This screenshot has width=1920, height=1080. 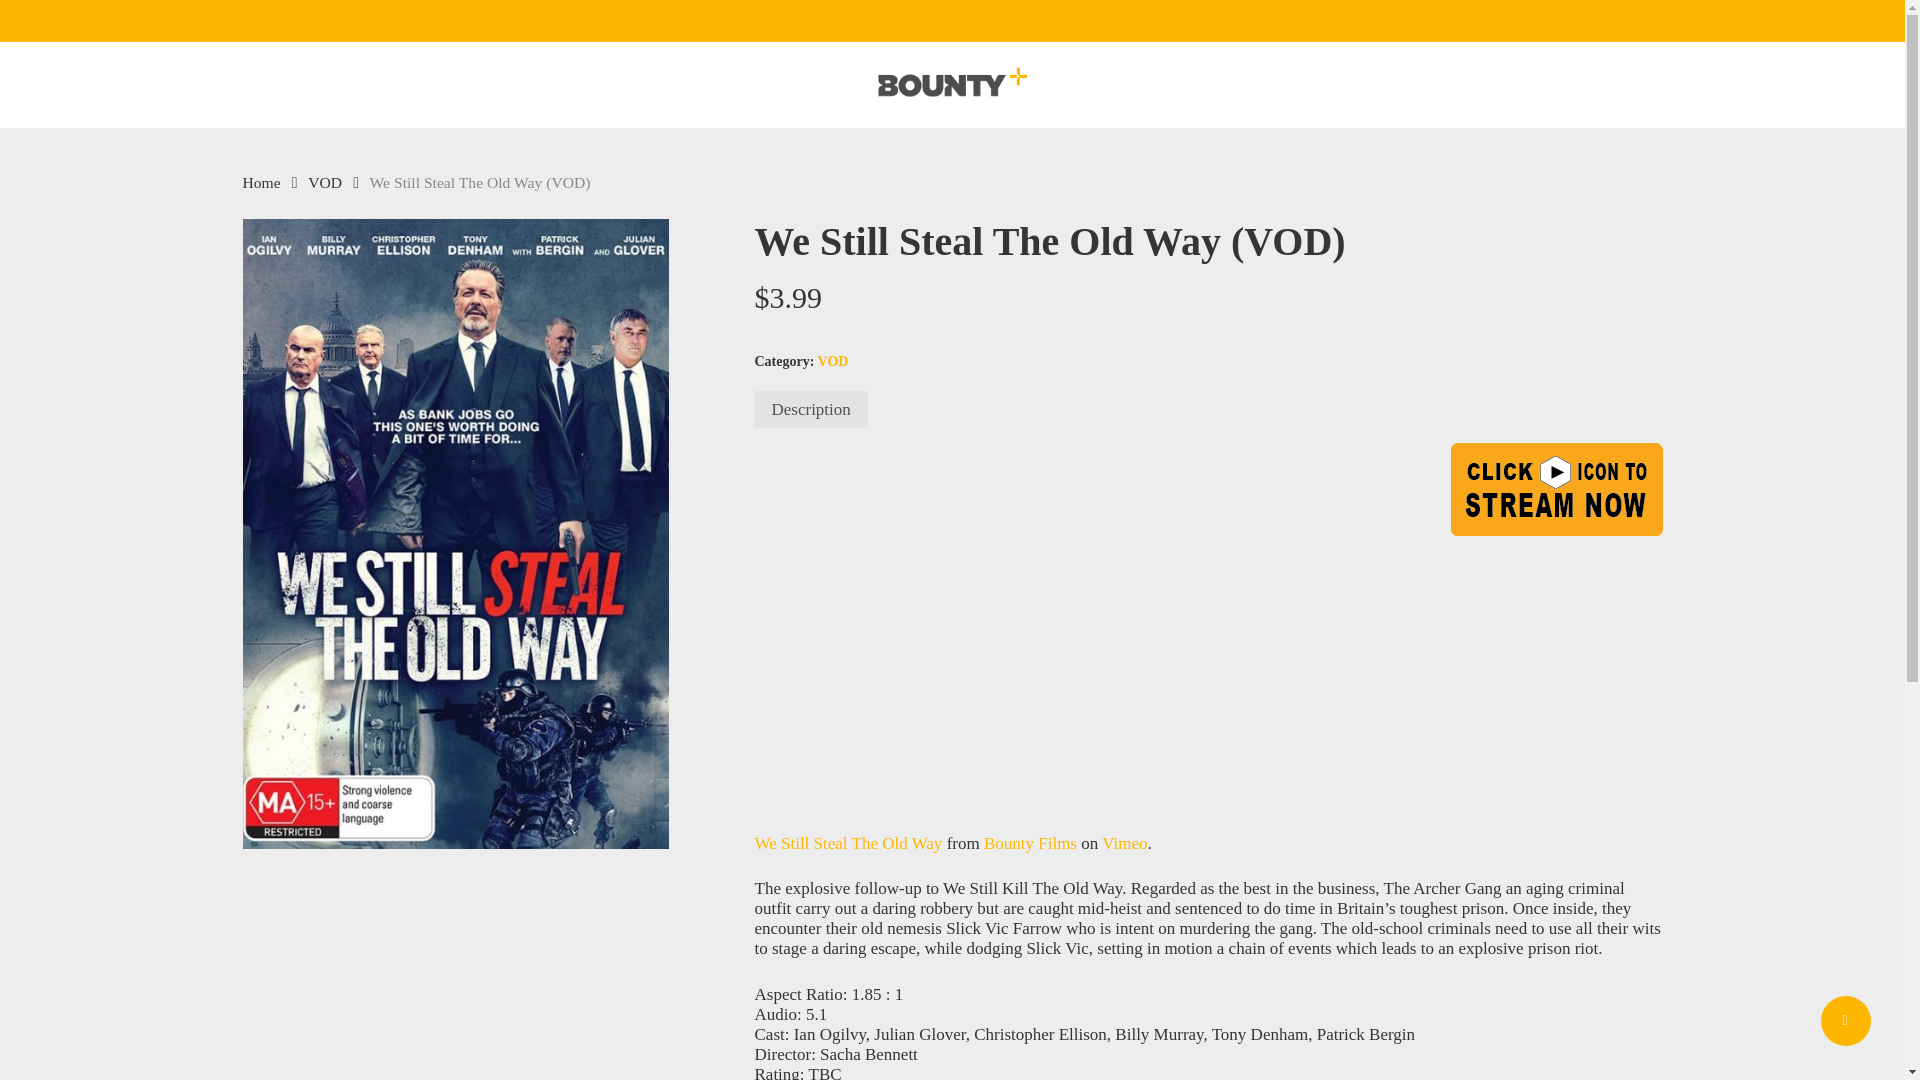 What do you see at coordinates (810, 408) in the screenshot?
I see `Description` at bounding box center [810, 408].